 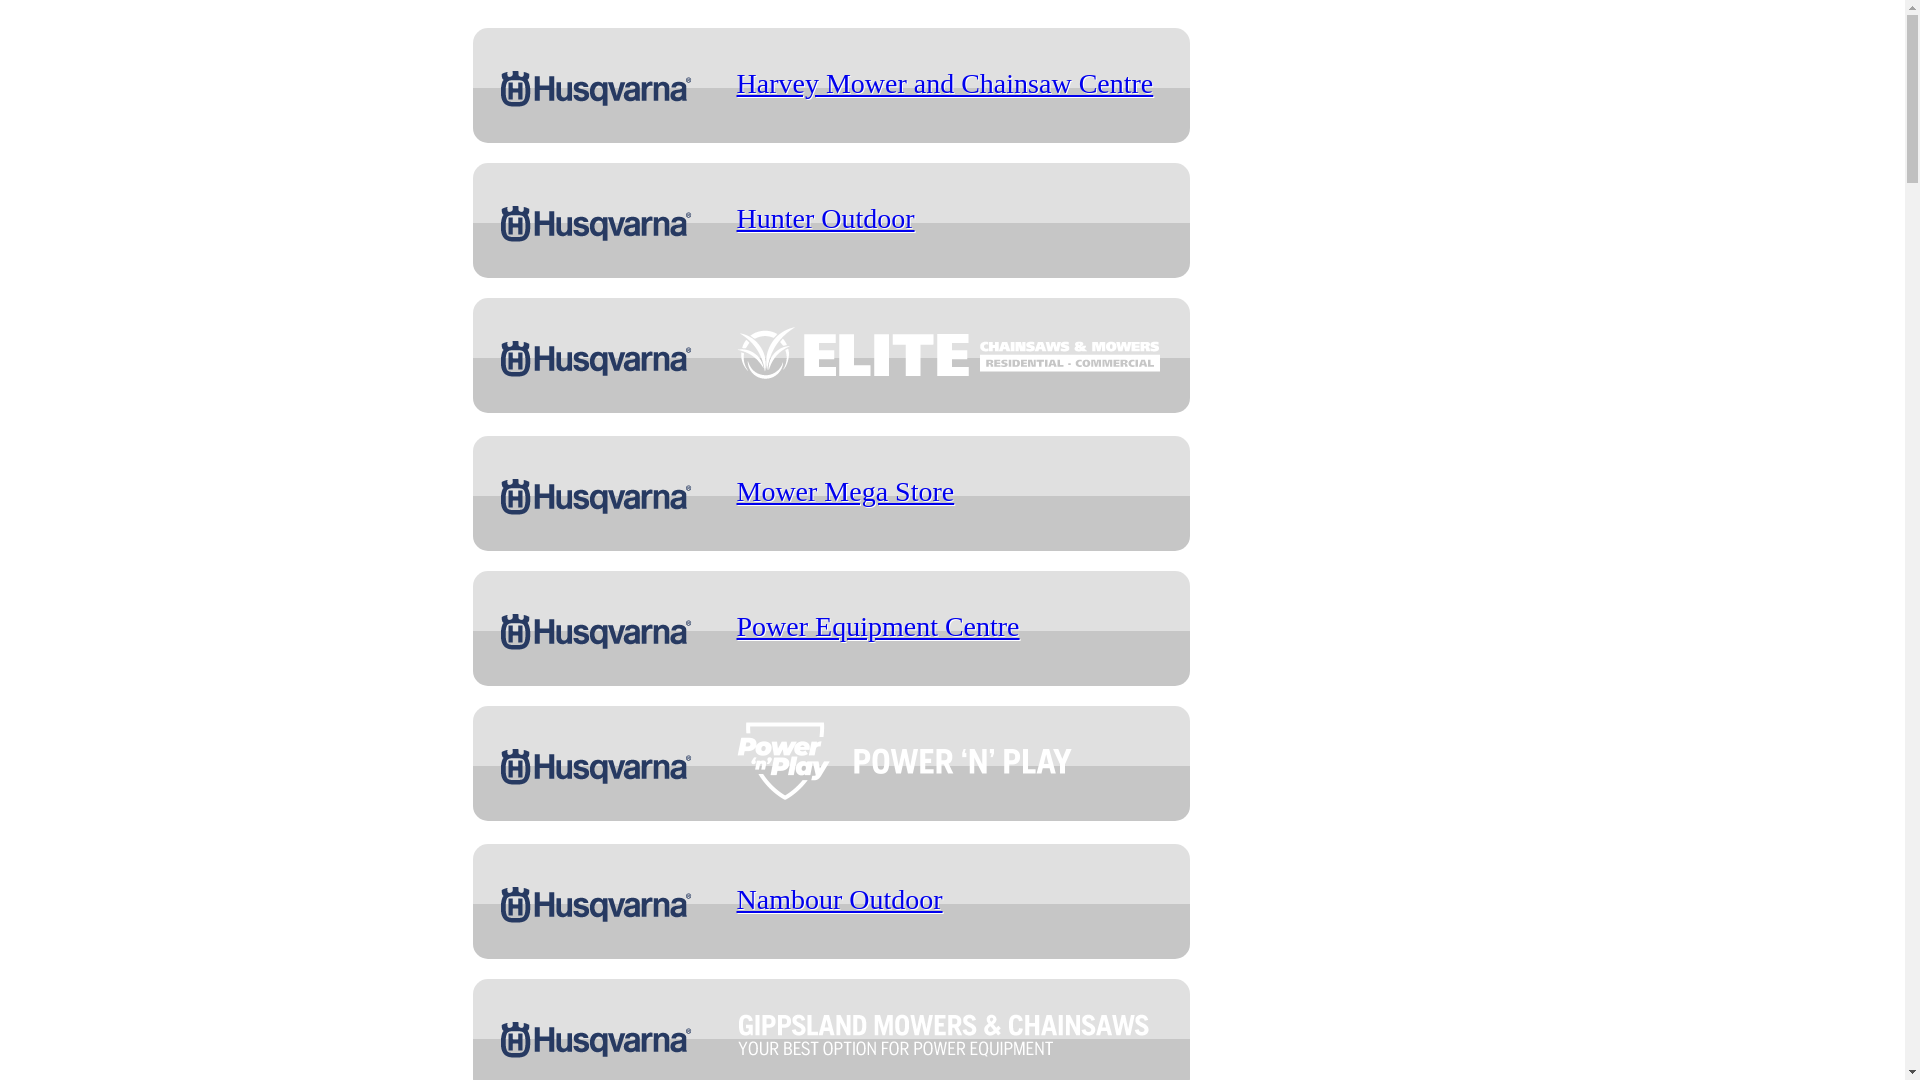 I want to click on Mower Mega Store, so click(x=845, y=492).